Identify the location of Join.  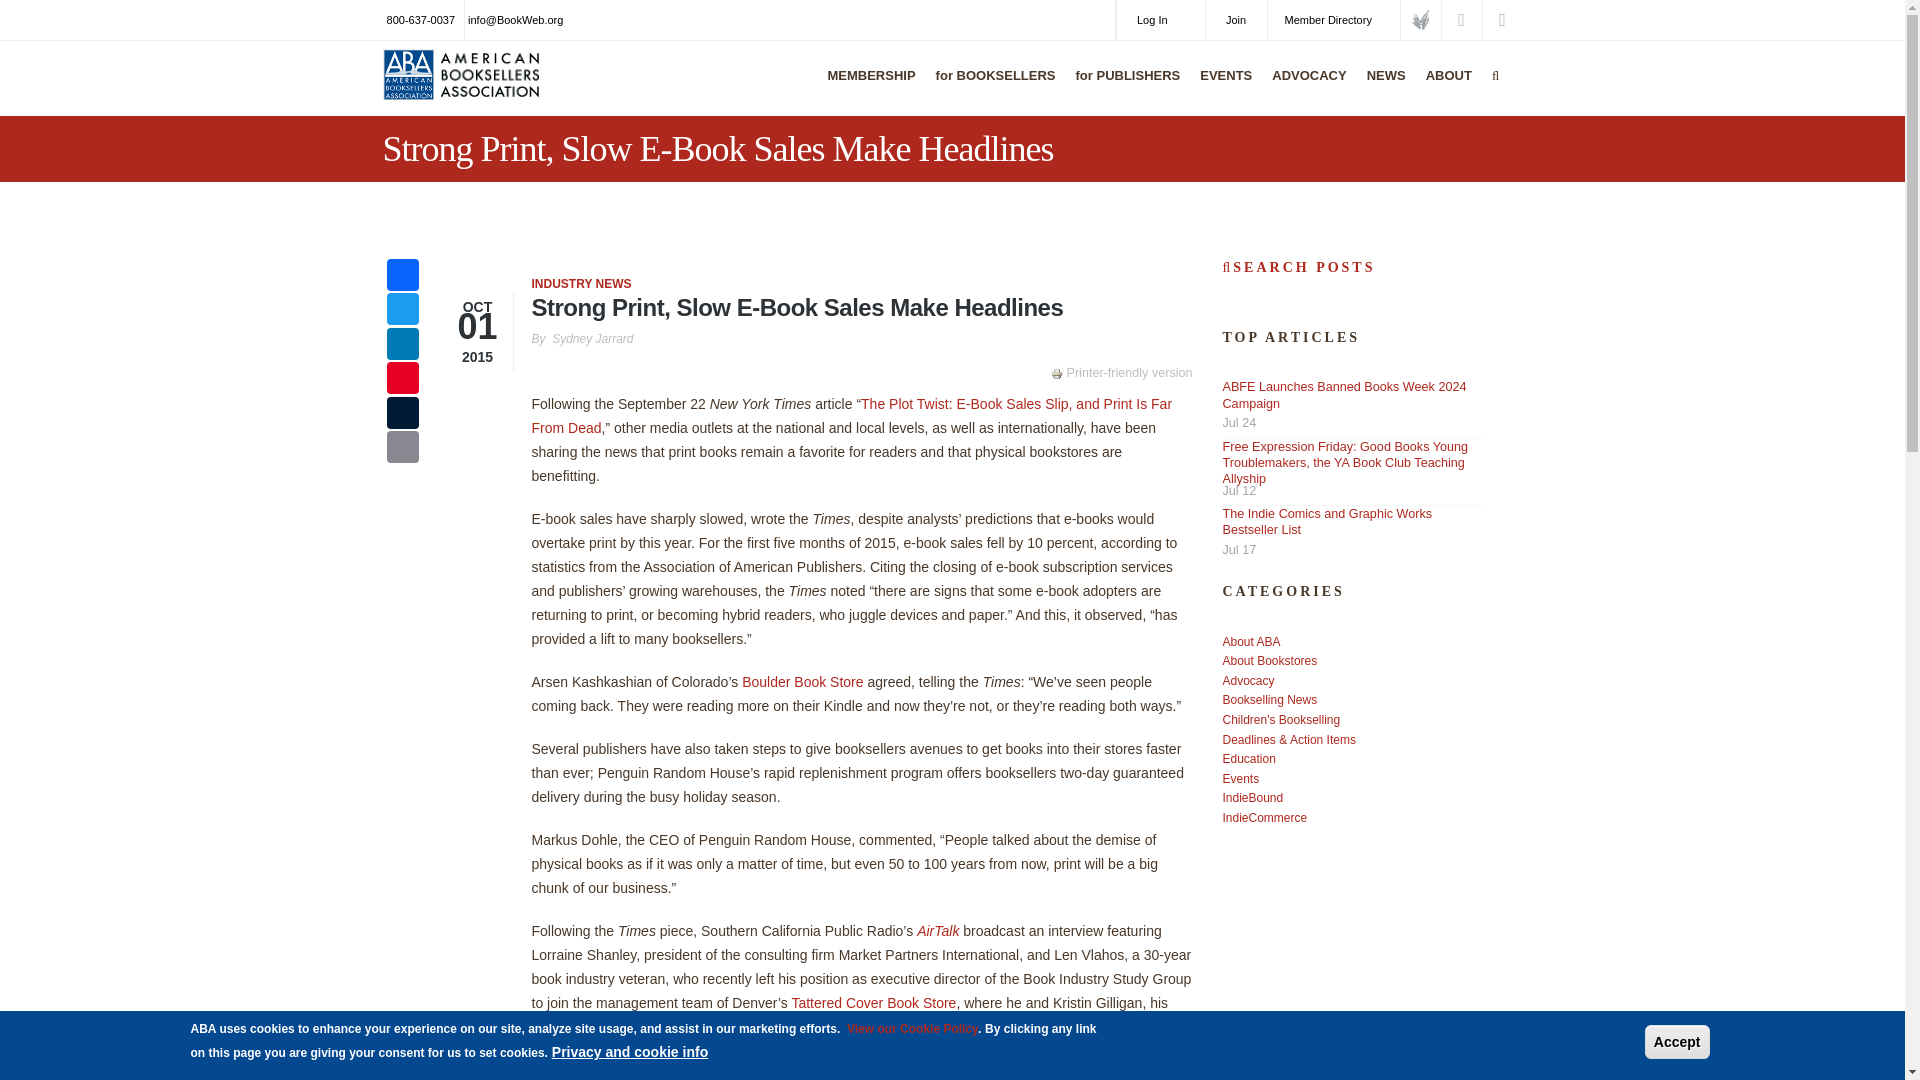
(1236, 20).